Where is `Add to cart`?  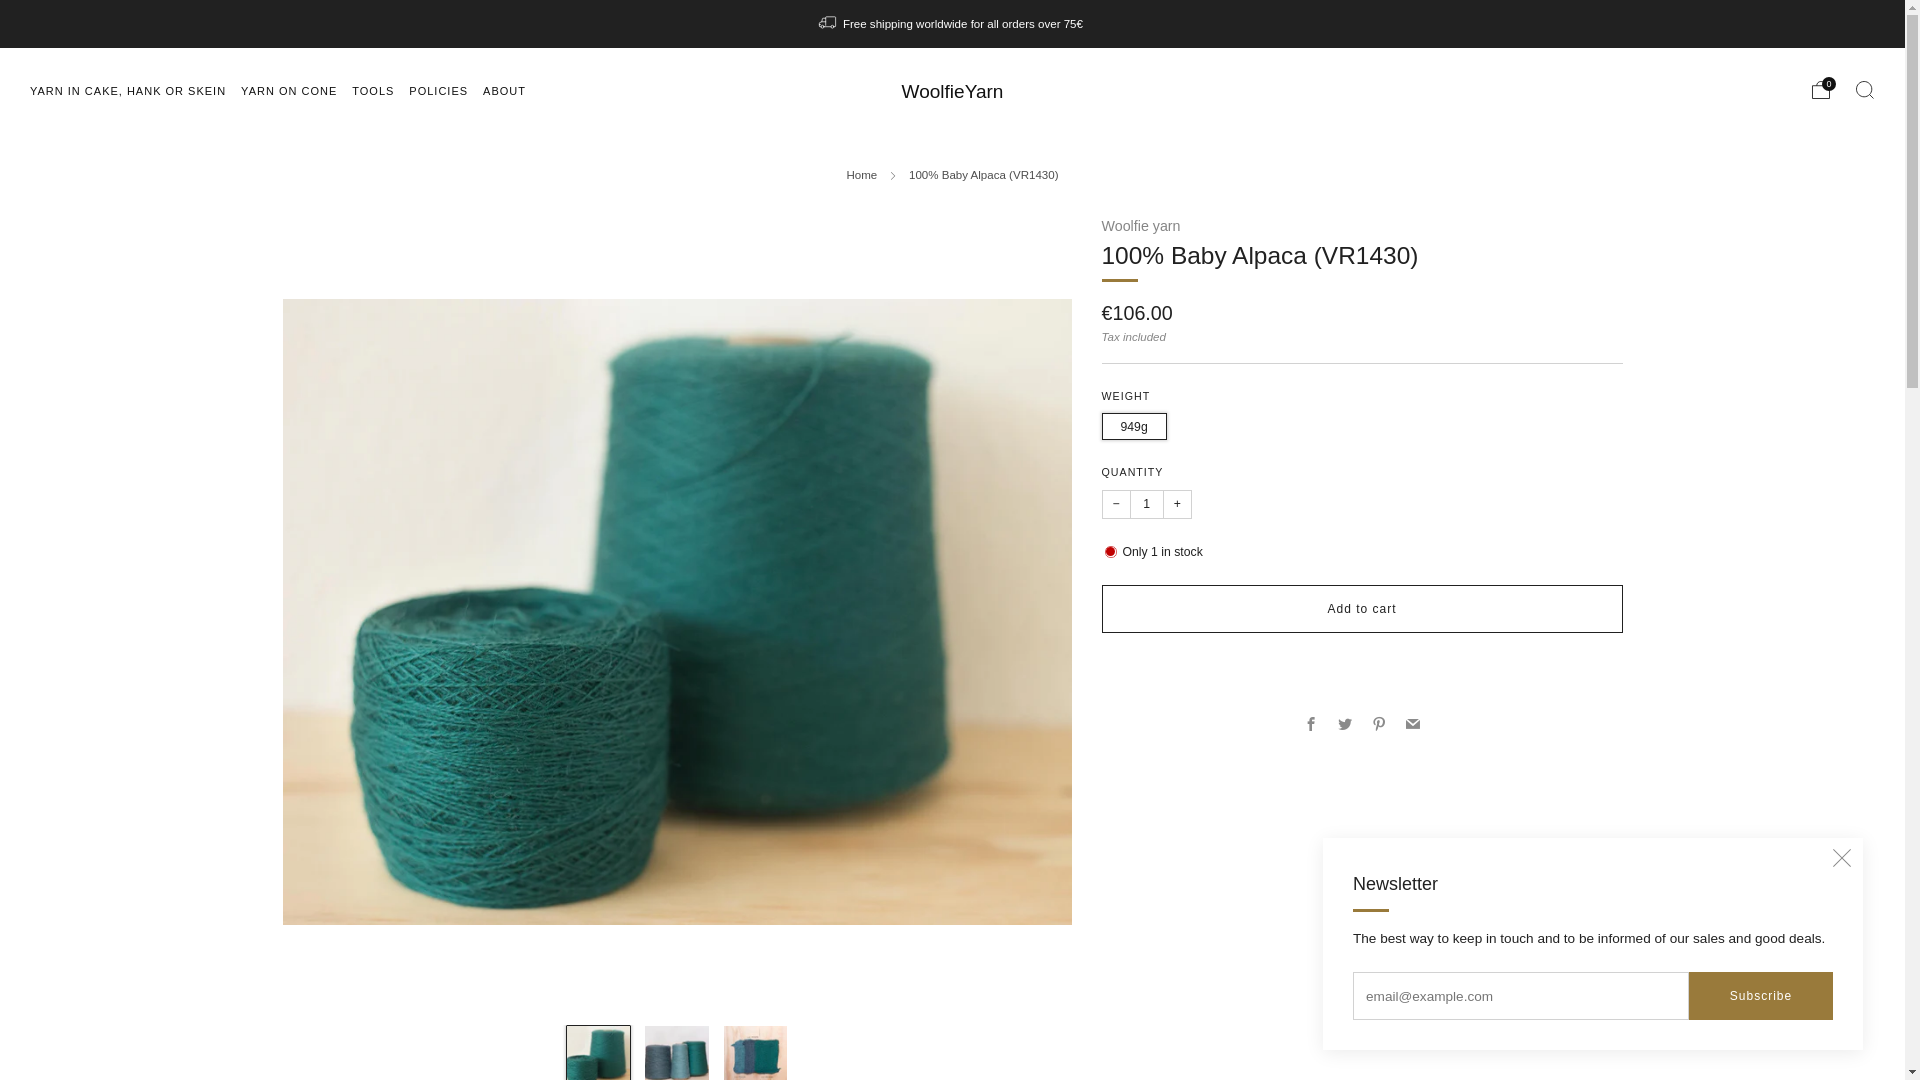 Add to cart is located at coordinates (1362, 608).